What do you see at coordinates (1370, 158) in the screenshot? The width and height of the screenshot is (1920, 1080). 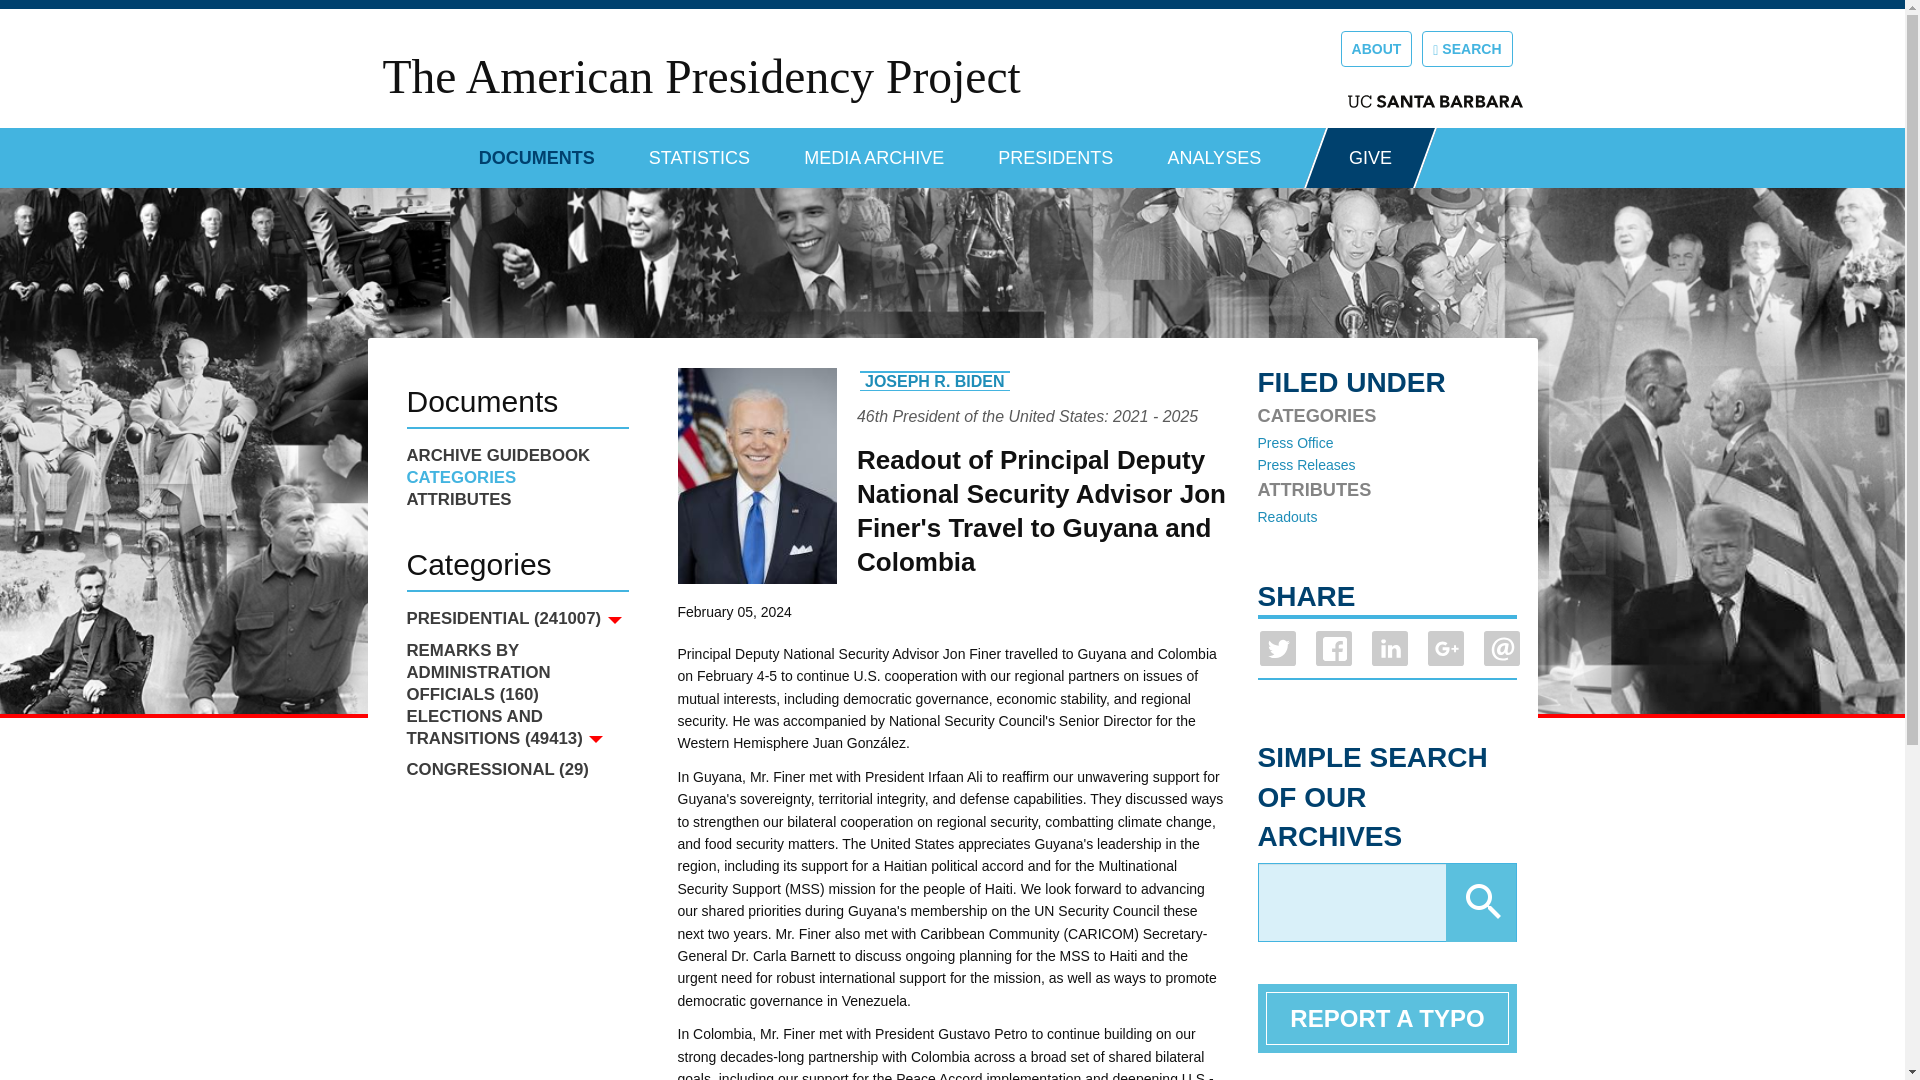 I see `GIVE` at bounding box center [1370, 158].